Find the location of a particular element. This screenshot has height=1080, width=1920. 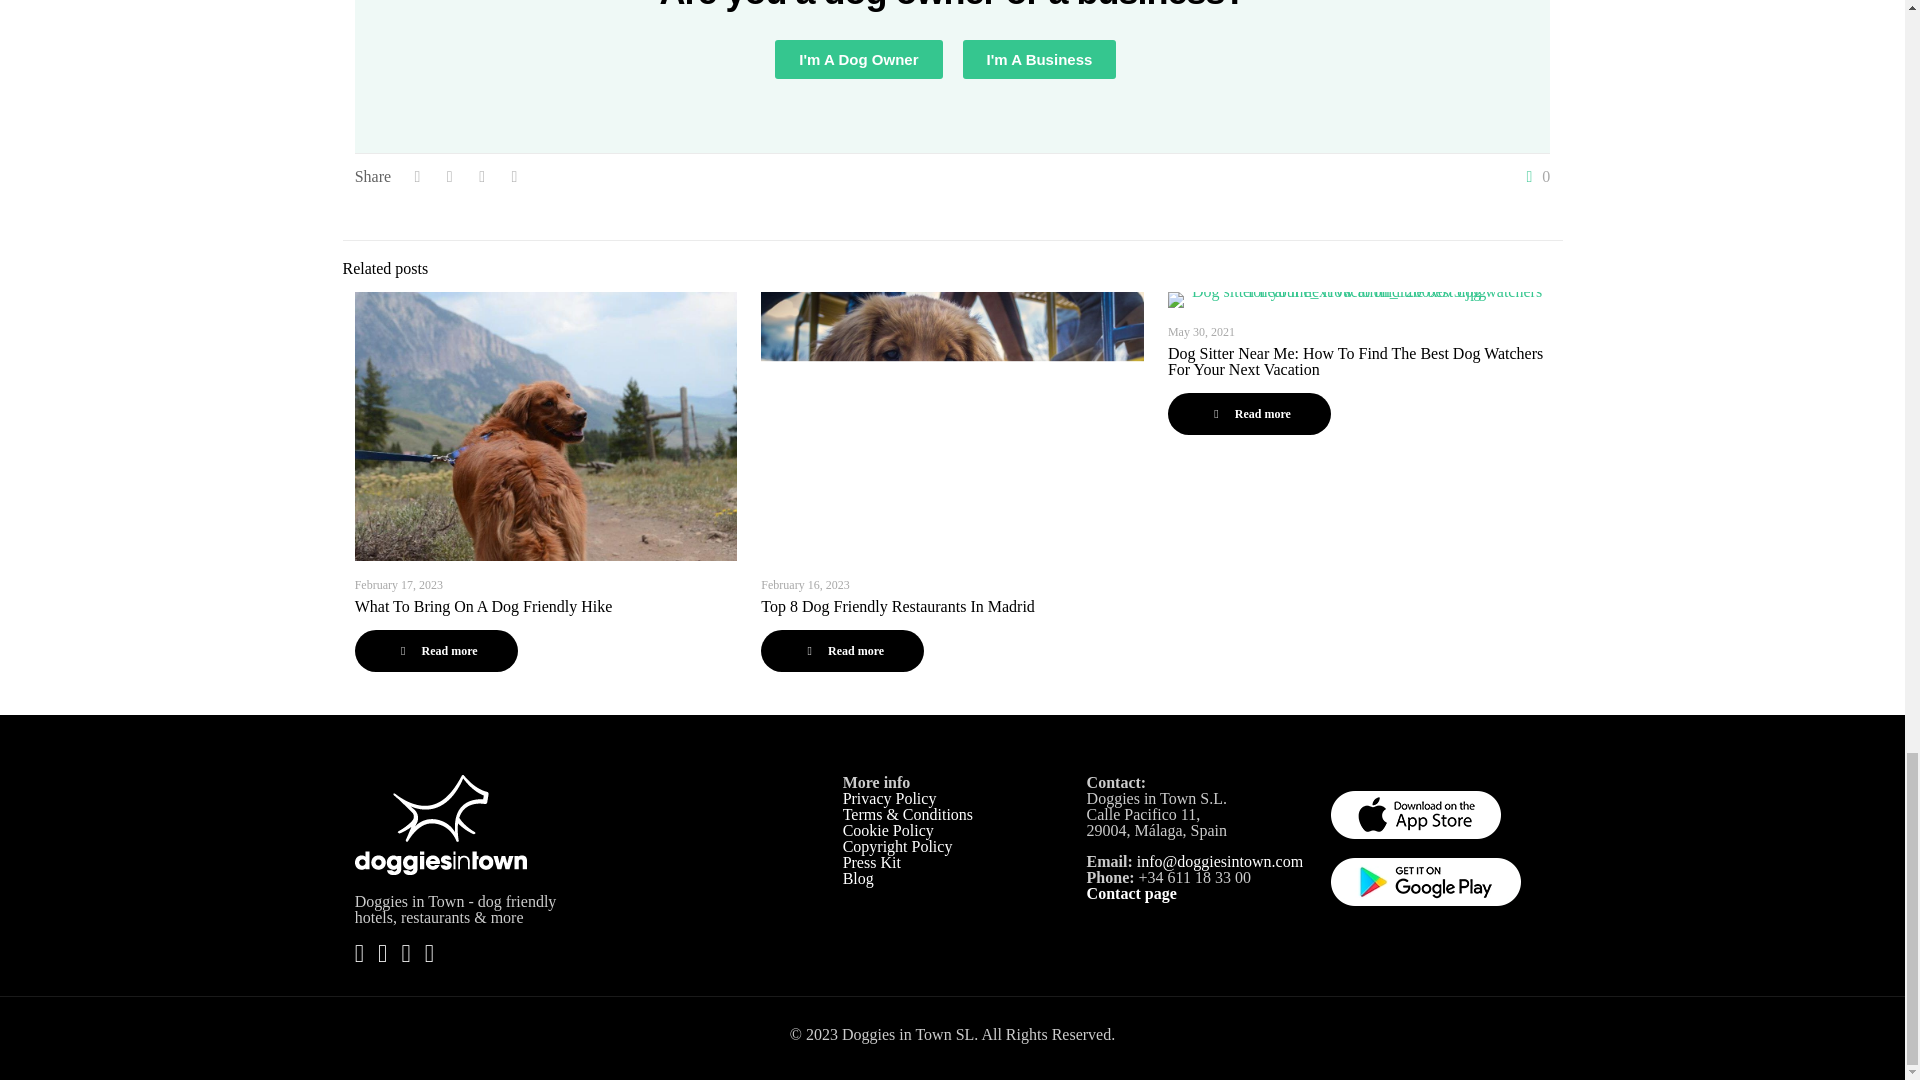

What To Bring On A Dog Friendly Hike is located at coordinates (484, 606).